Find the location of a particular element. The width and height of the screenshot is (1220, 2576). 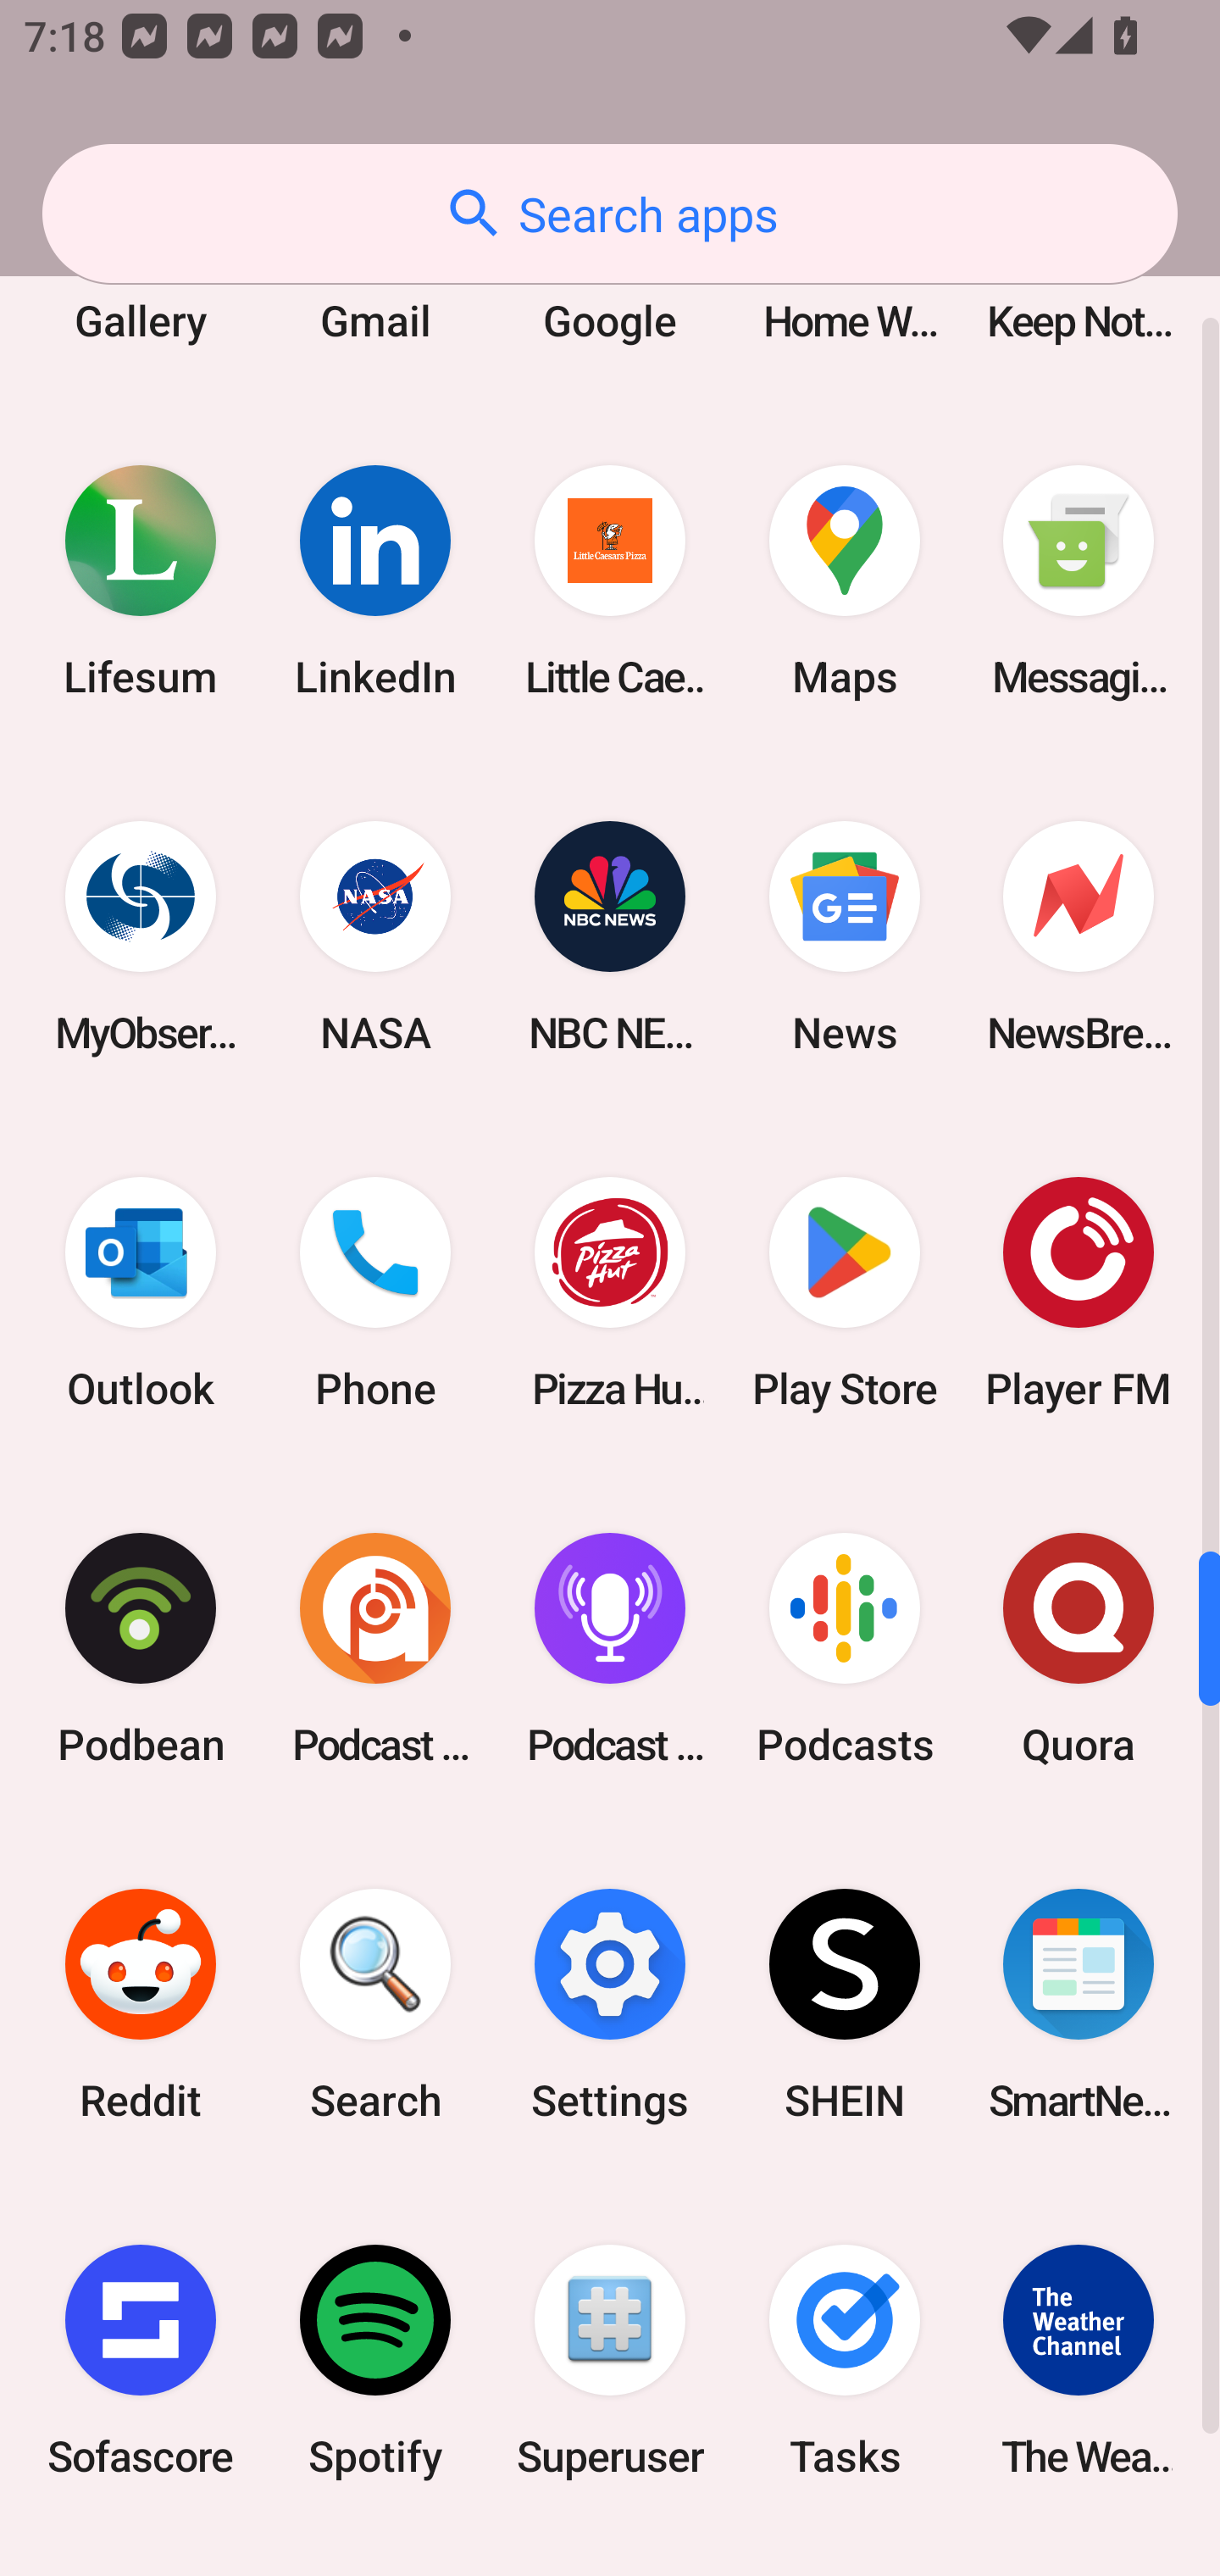

  Search apps is located at coordinates (610, 214).